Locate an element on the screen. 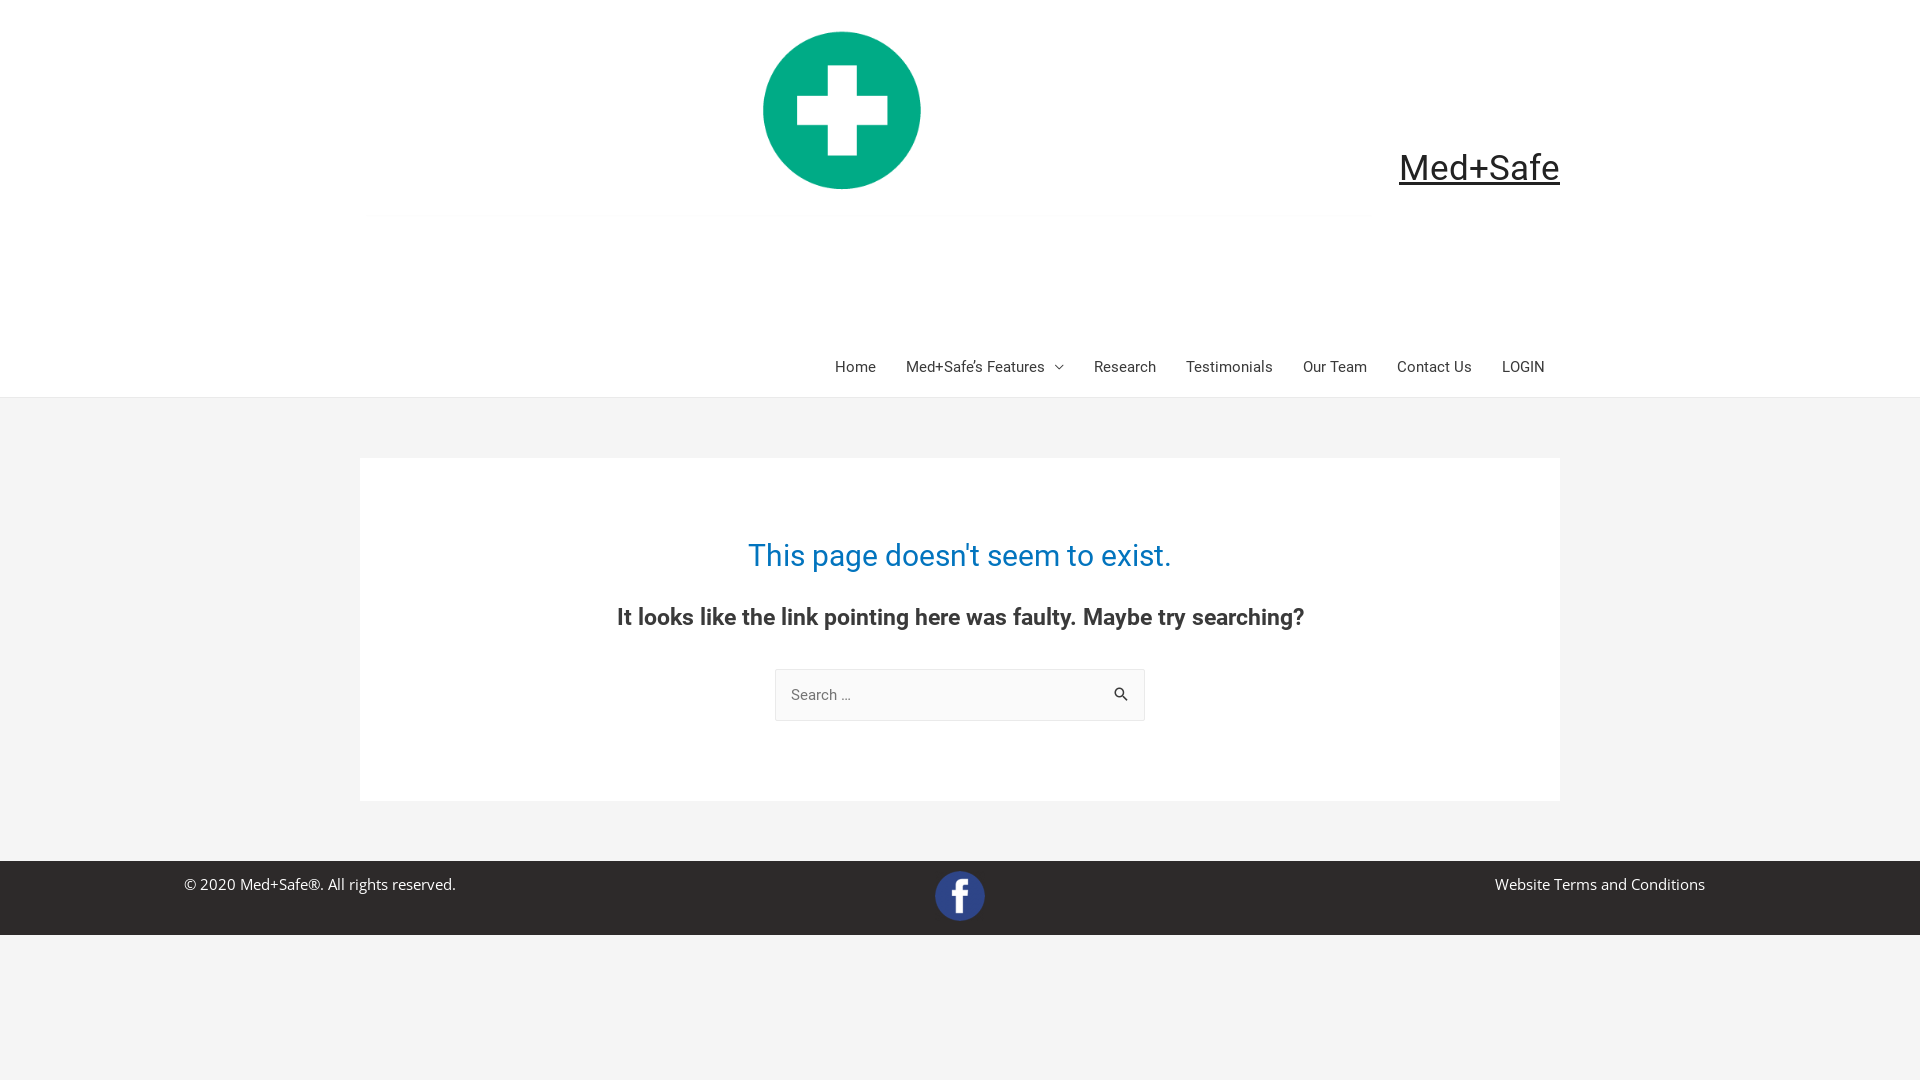  Research is located at coordinates (1125, 367).